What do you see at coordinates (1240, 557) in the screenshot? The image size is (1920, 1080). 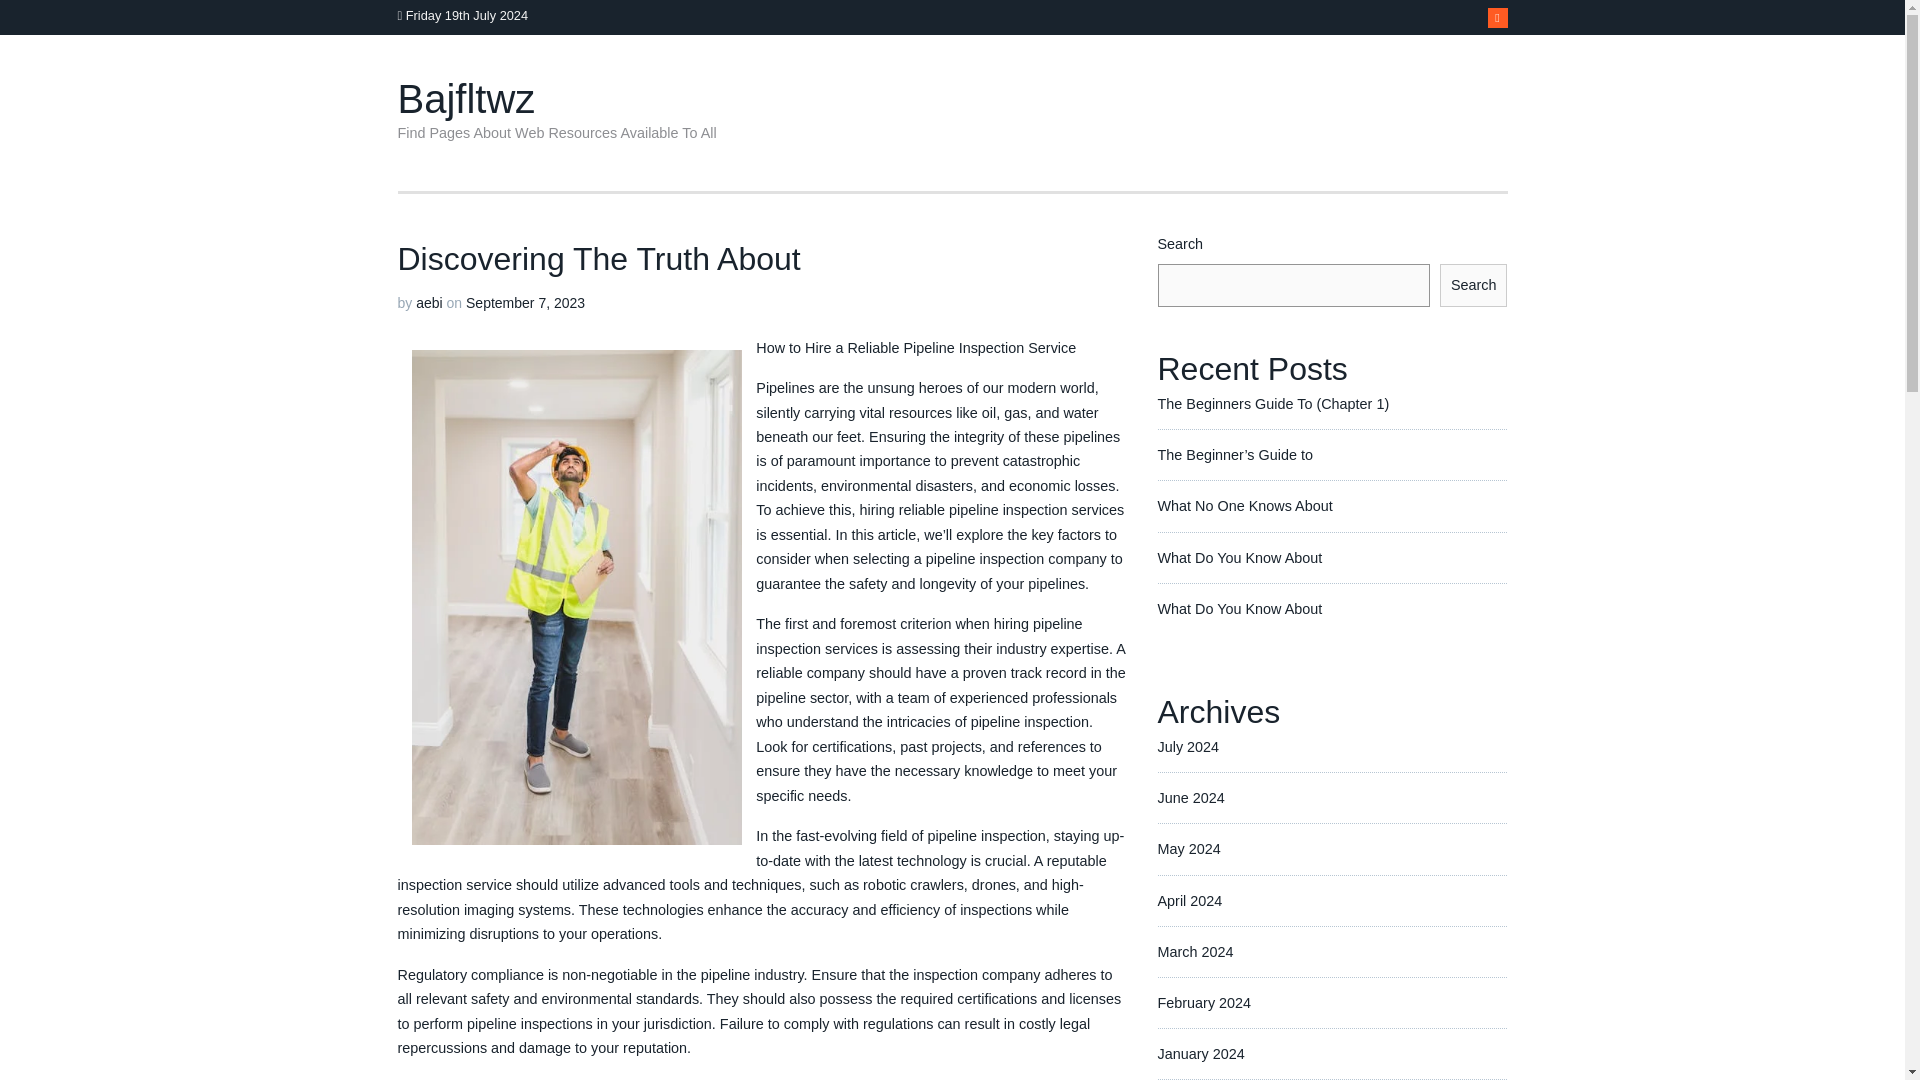 I see `What Do You Know About` at bounding box center [1240, 557].